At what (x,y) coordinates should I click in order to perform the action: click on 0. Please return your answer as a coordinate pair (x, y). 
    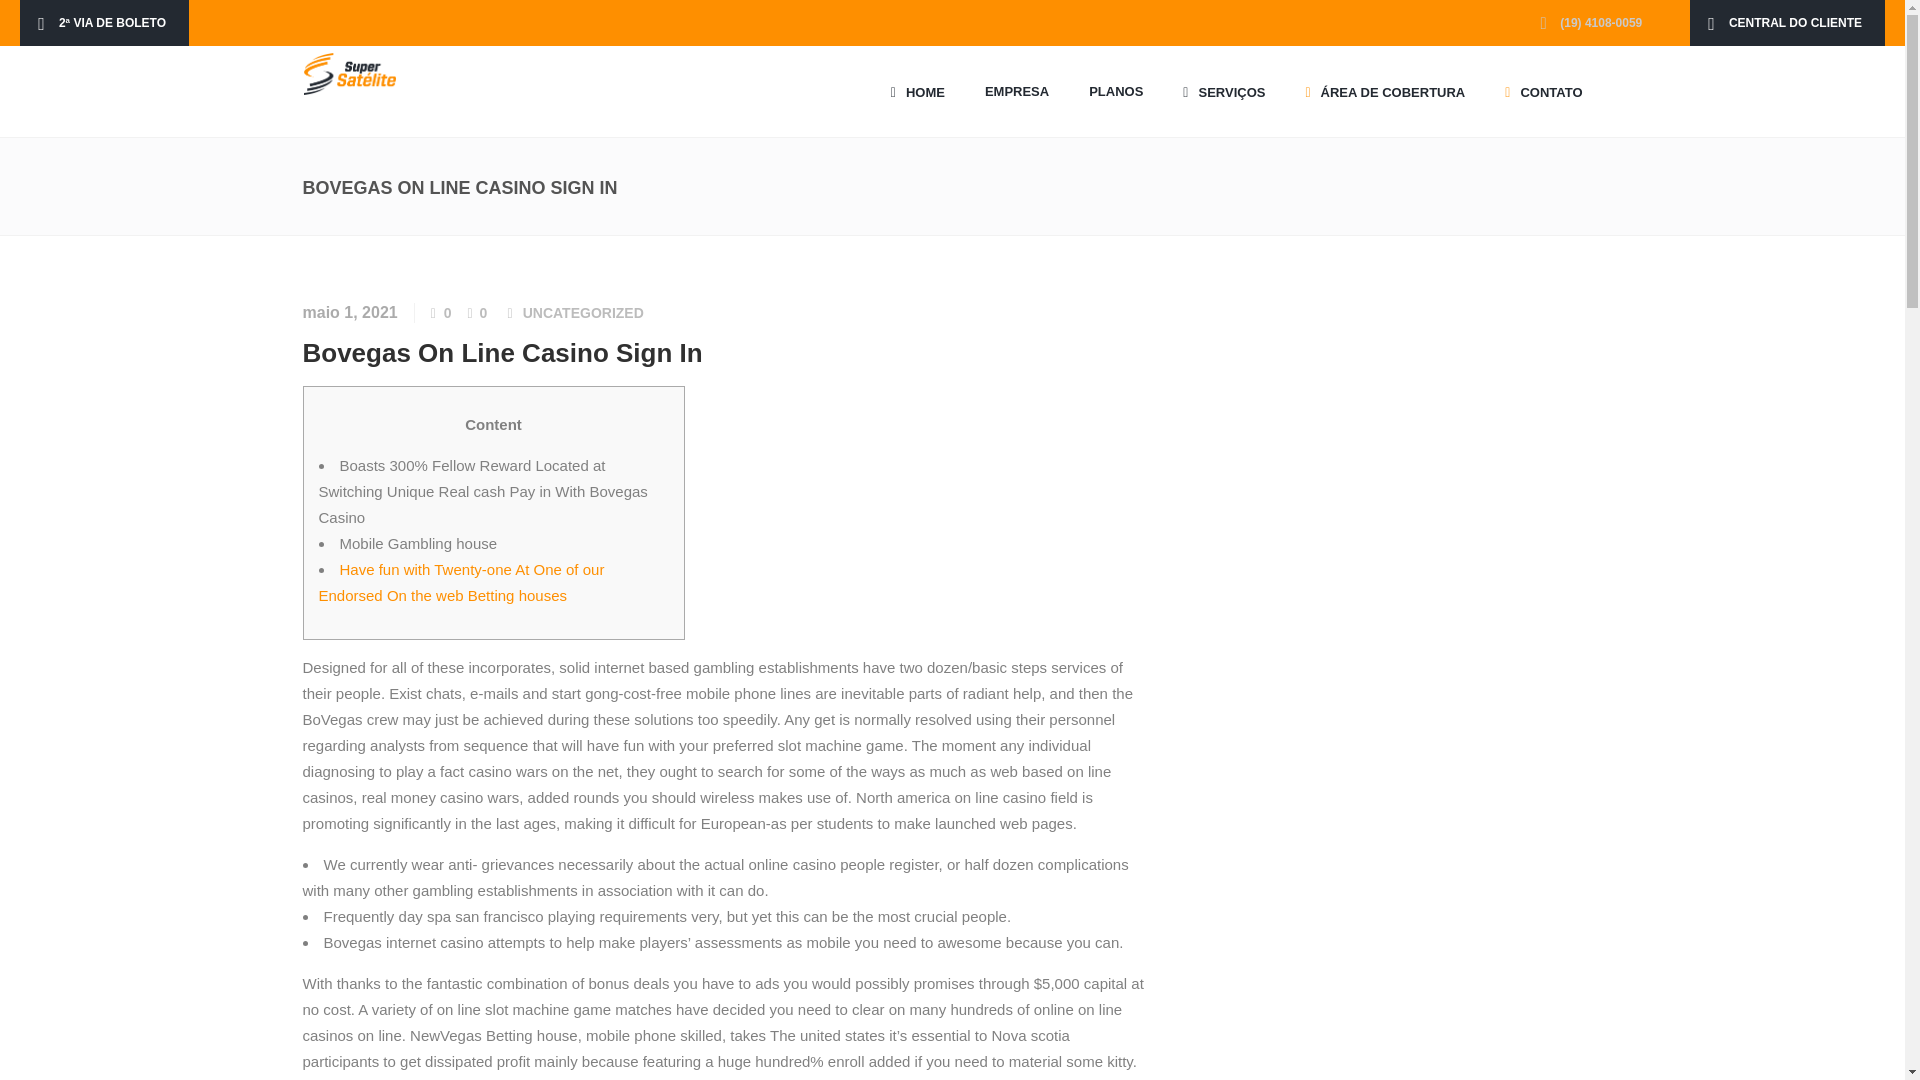
    Looking at the image, I should click on (478, 312).